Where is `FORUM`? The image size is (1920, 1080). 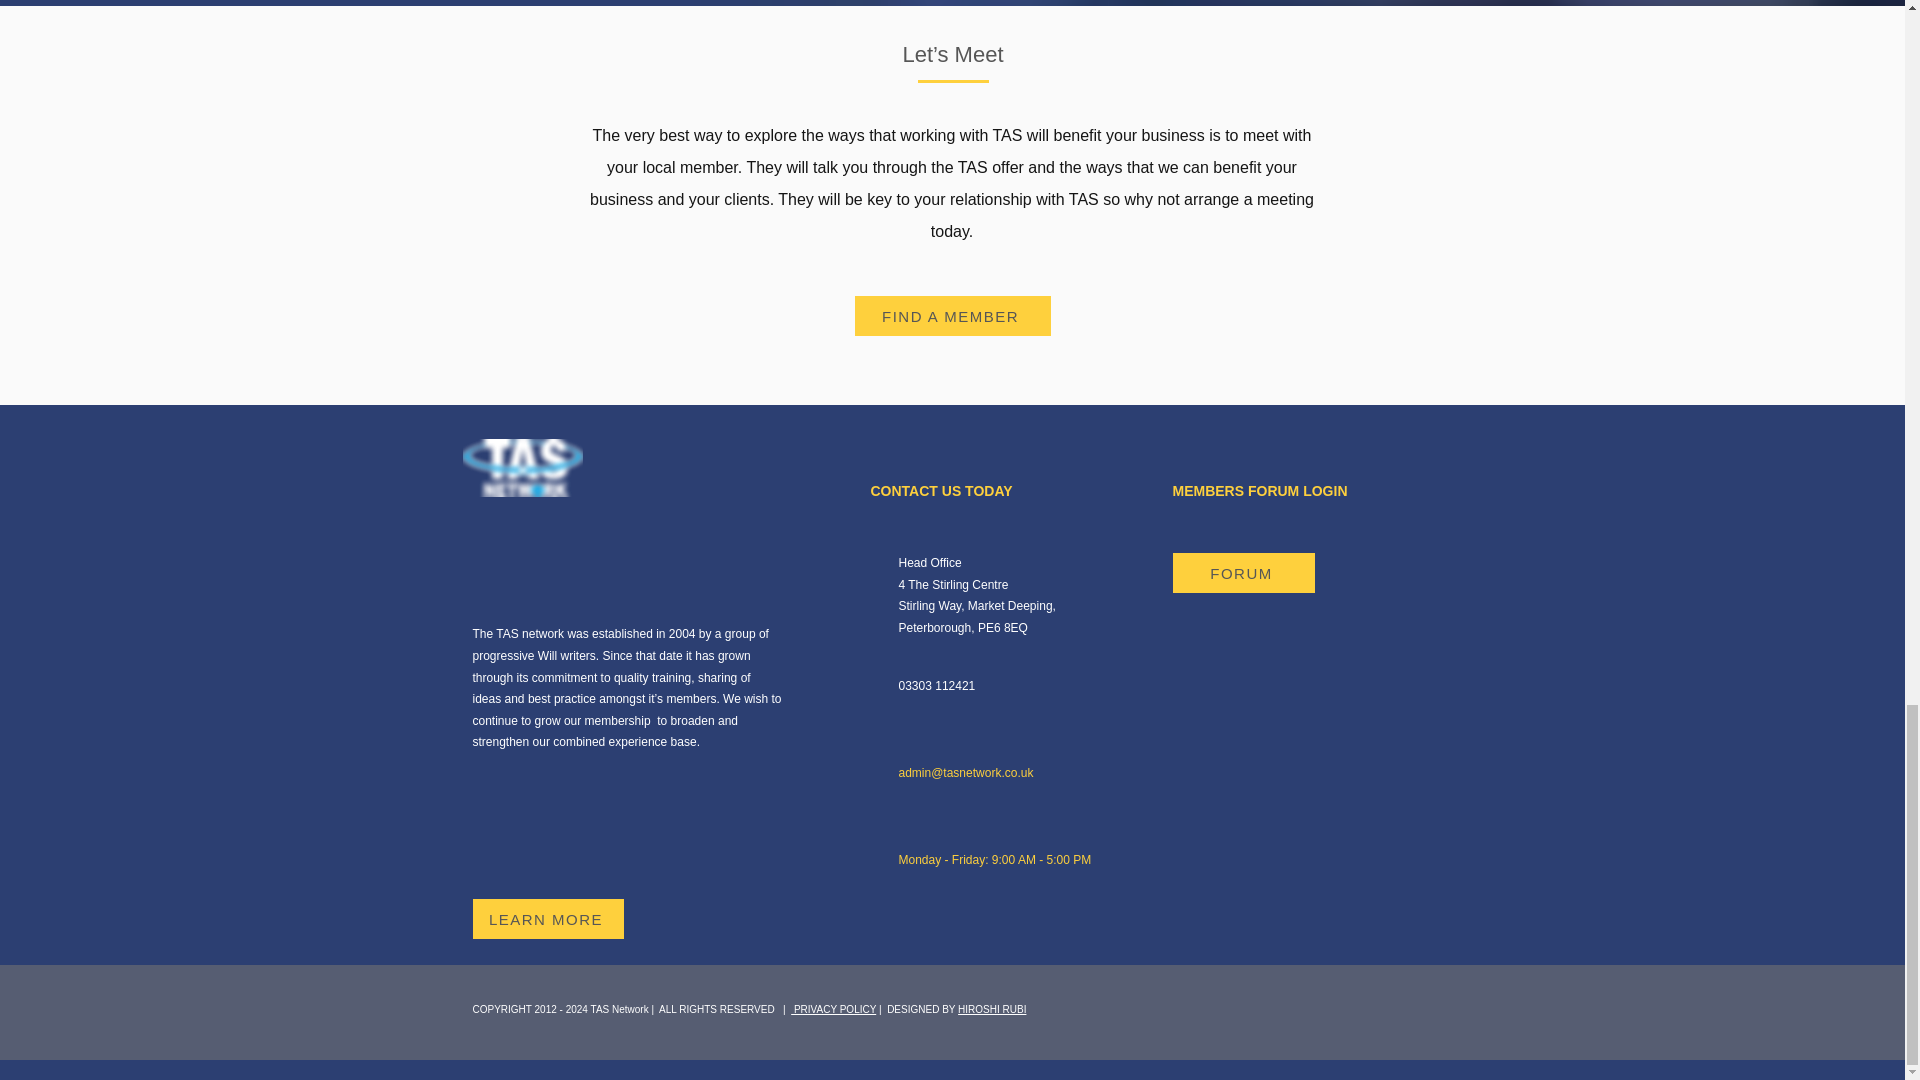
FORUM is located at coordinates (1242, 572).